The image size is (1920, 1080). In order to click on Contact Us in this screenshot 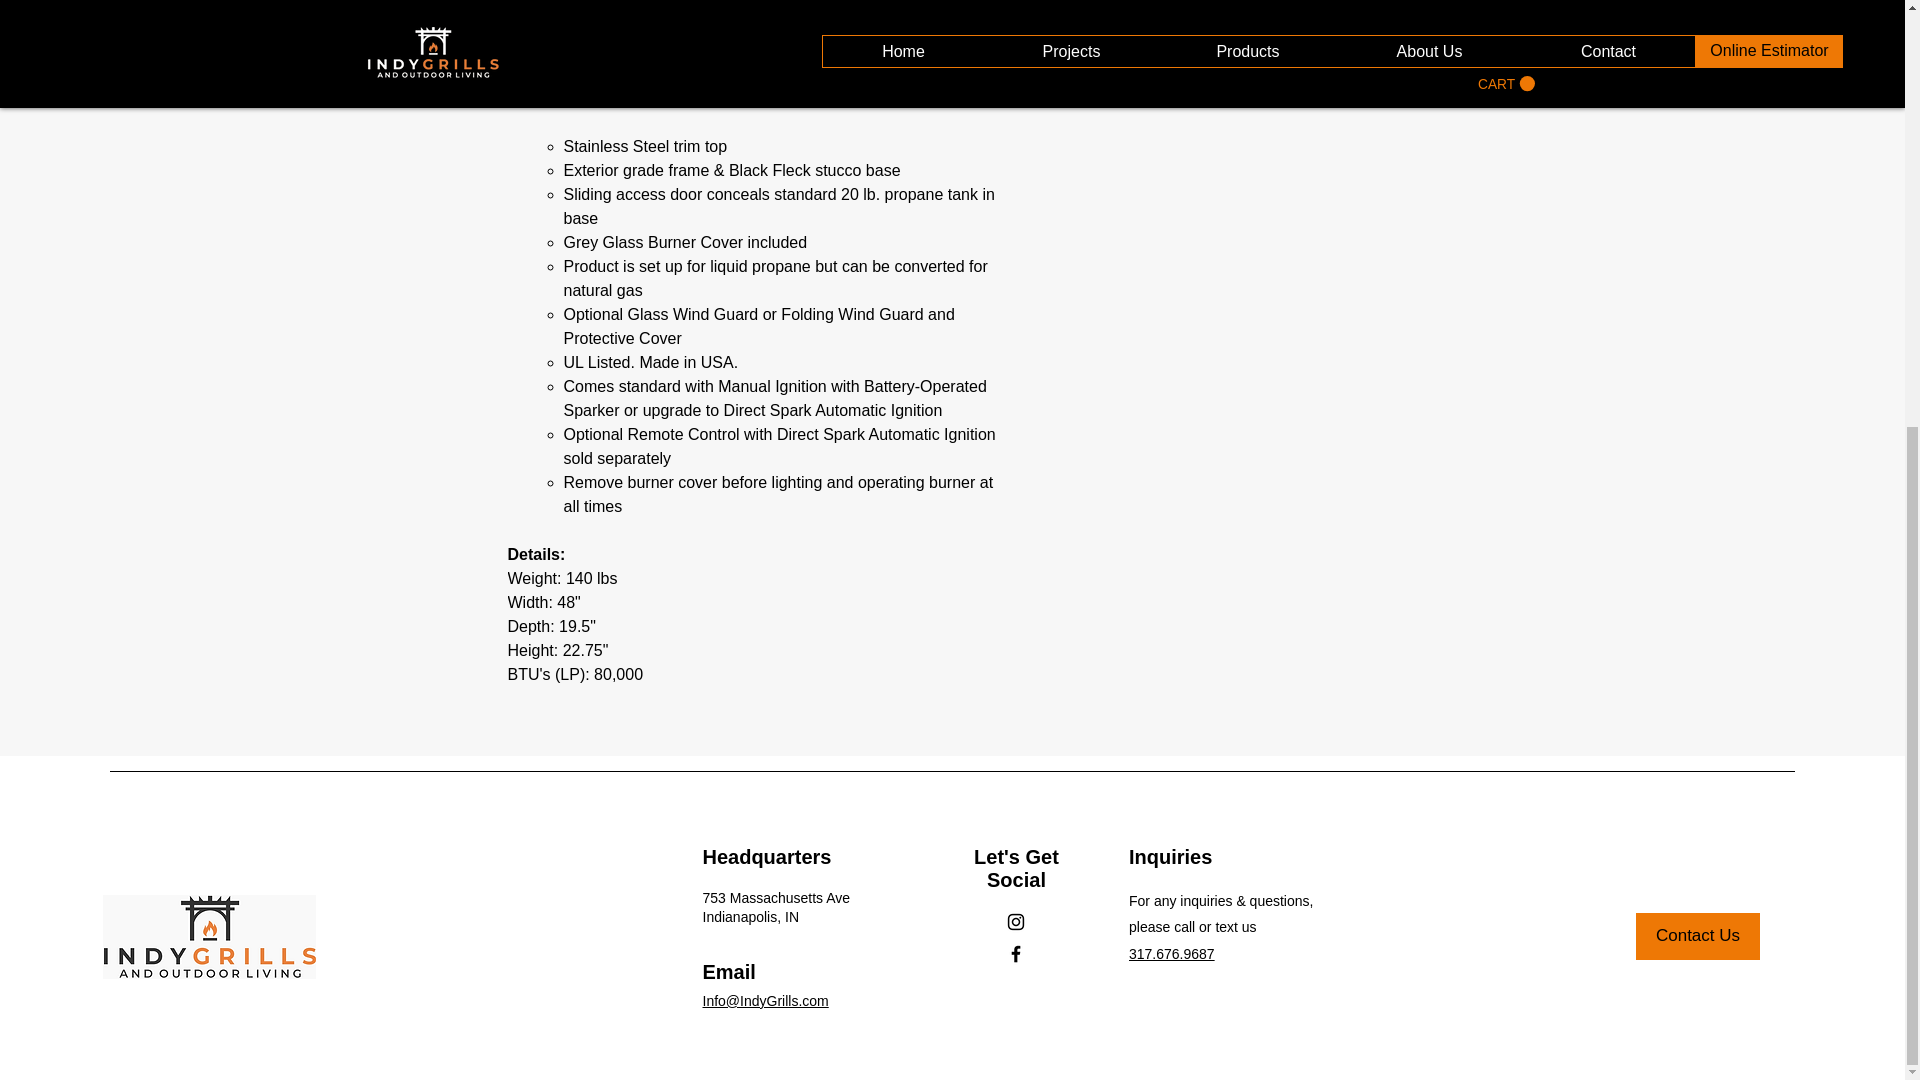, I will do `click(1698, 936)`.